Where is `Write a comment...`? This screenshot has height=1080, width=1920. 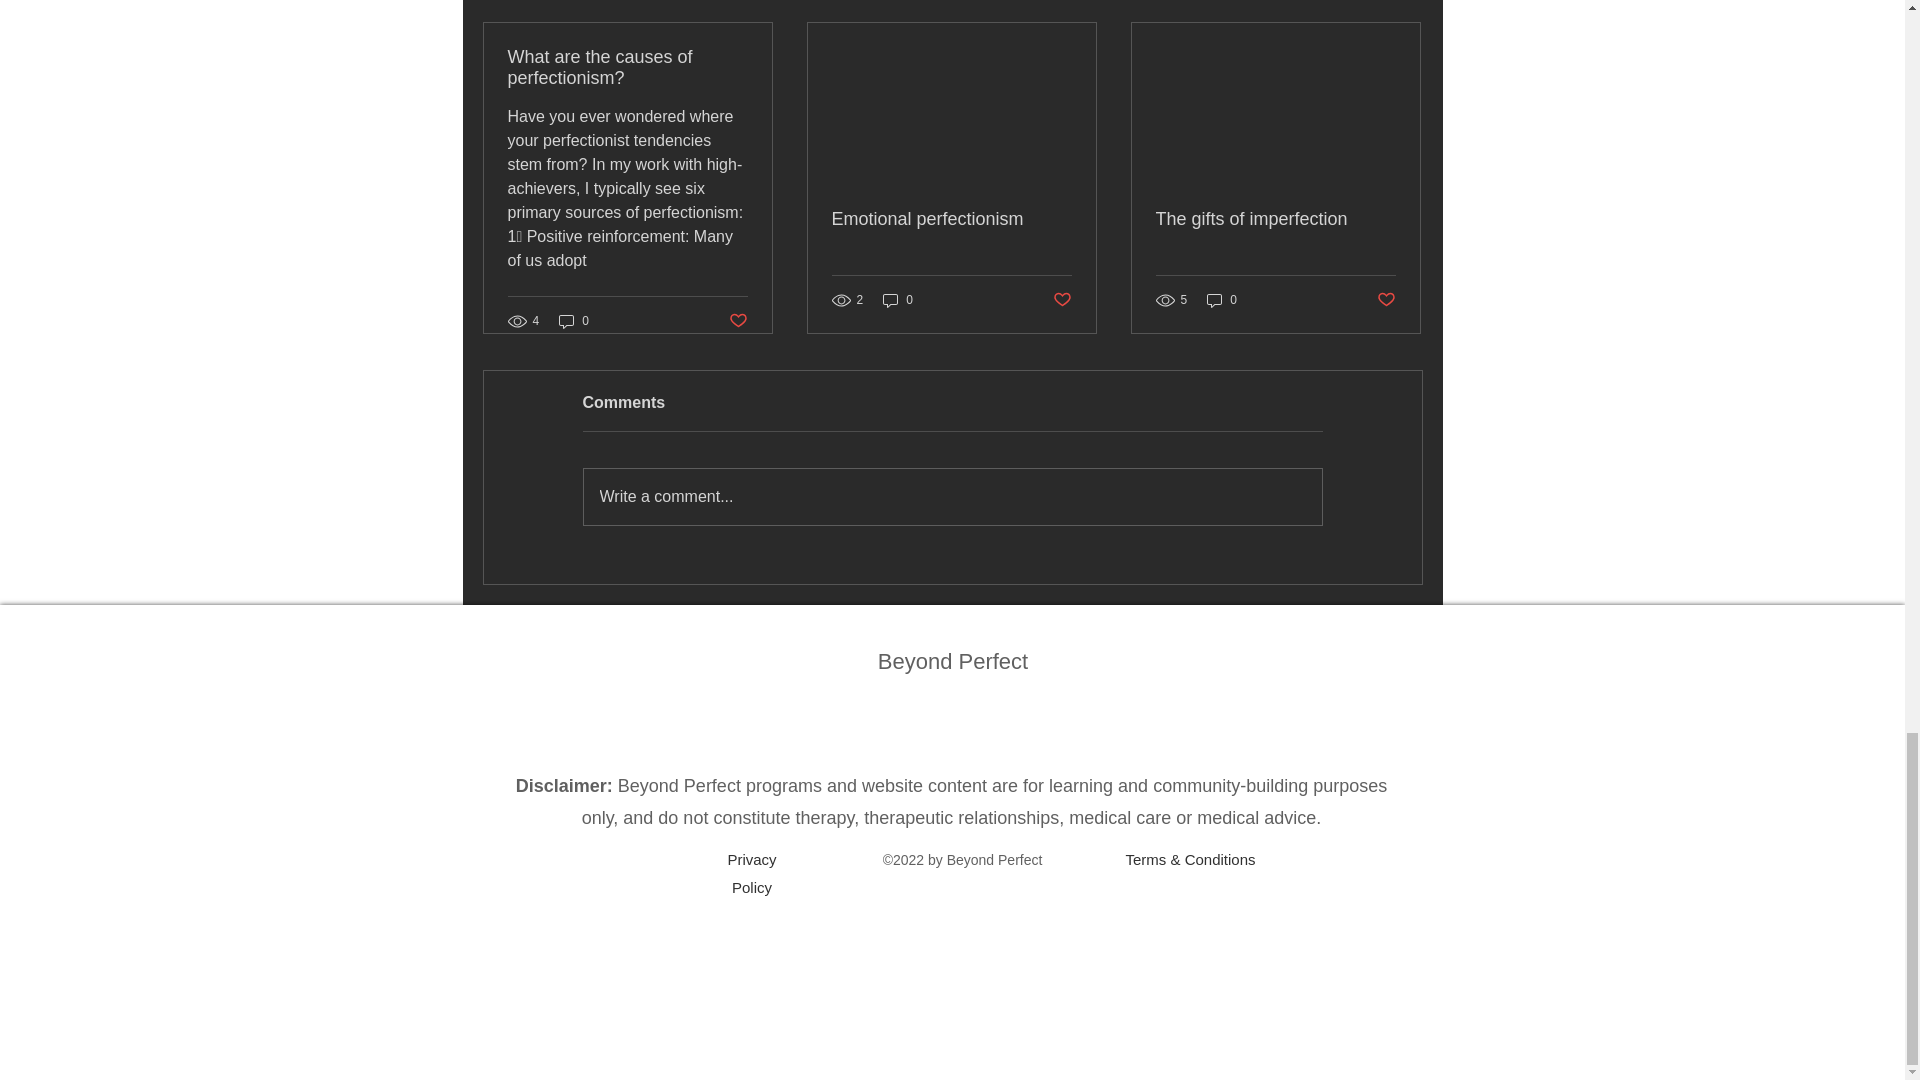 Write a comment... is located at coordinates (952, 496).